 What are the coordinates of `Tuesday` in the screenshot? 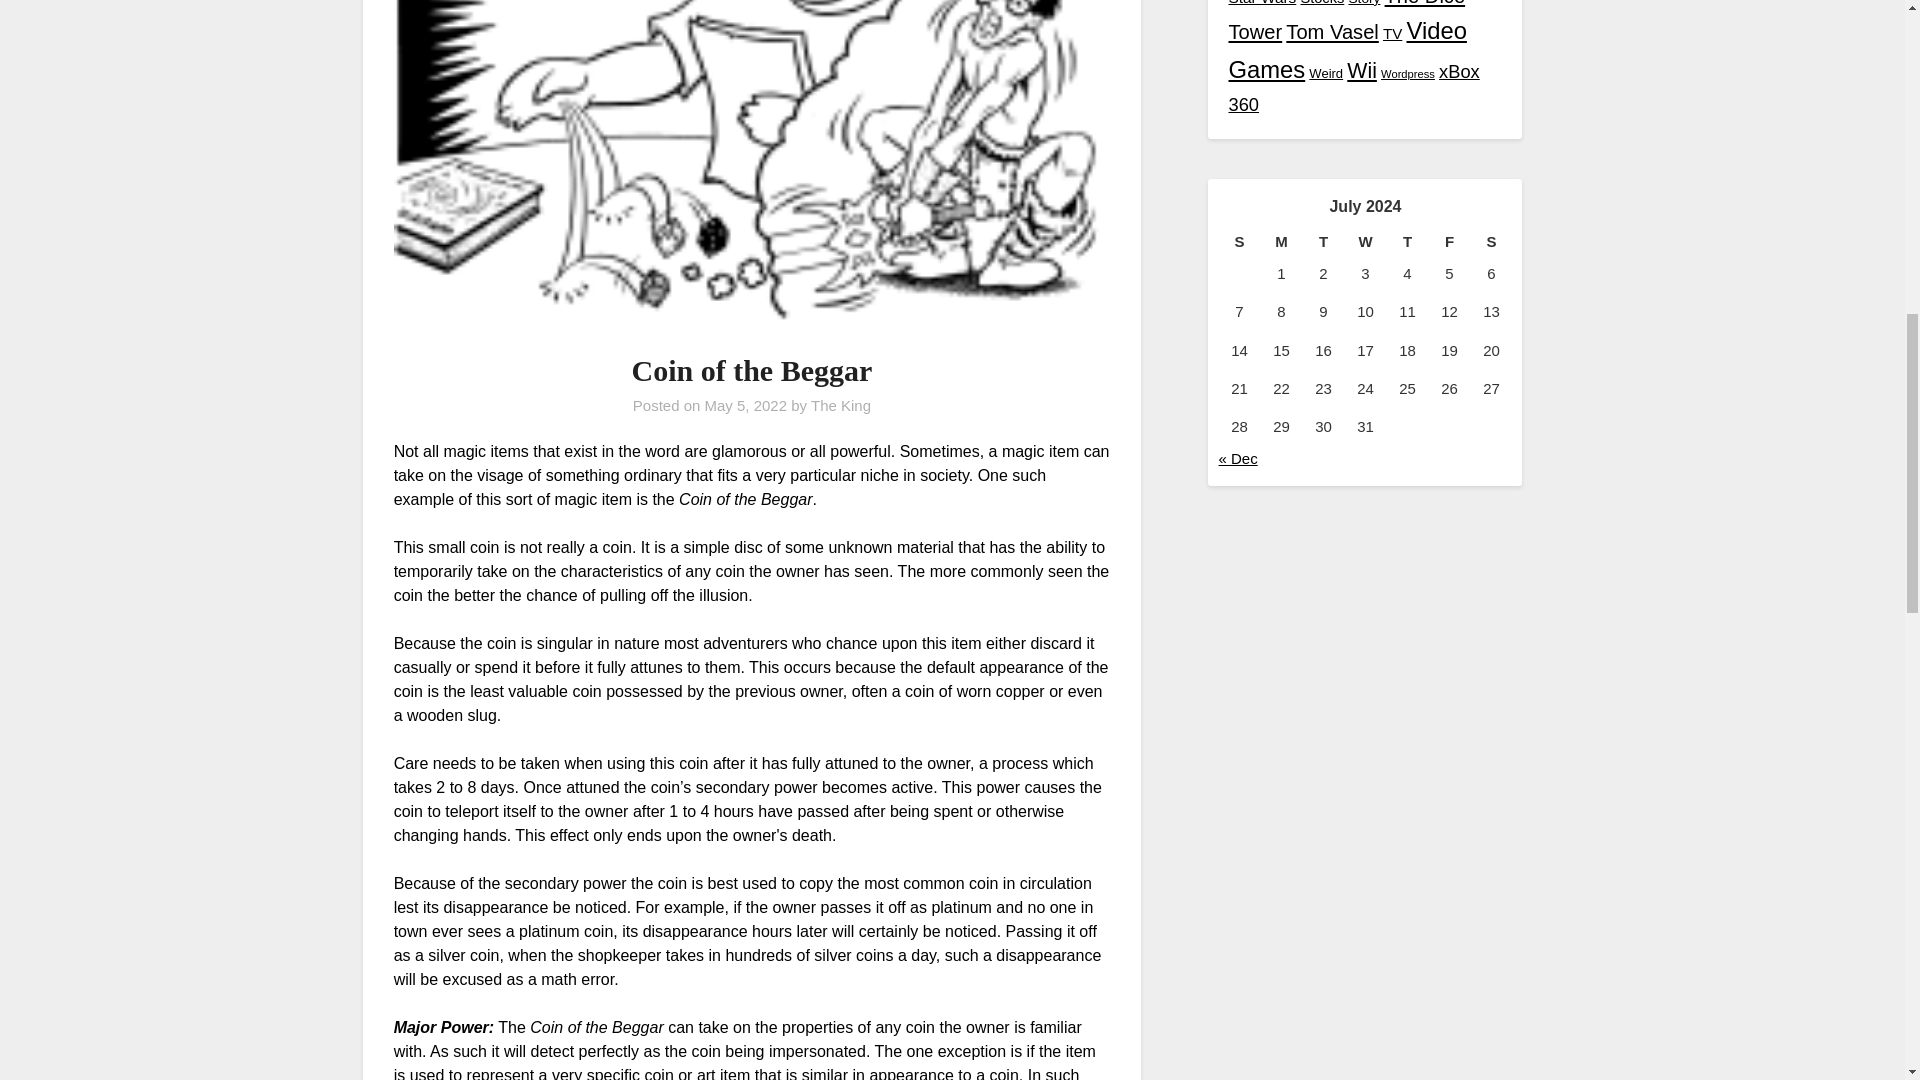 It's located at (1322, 242).